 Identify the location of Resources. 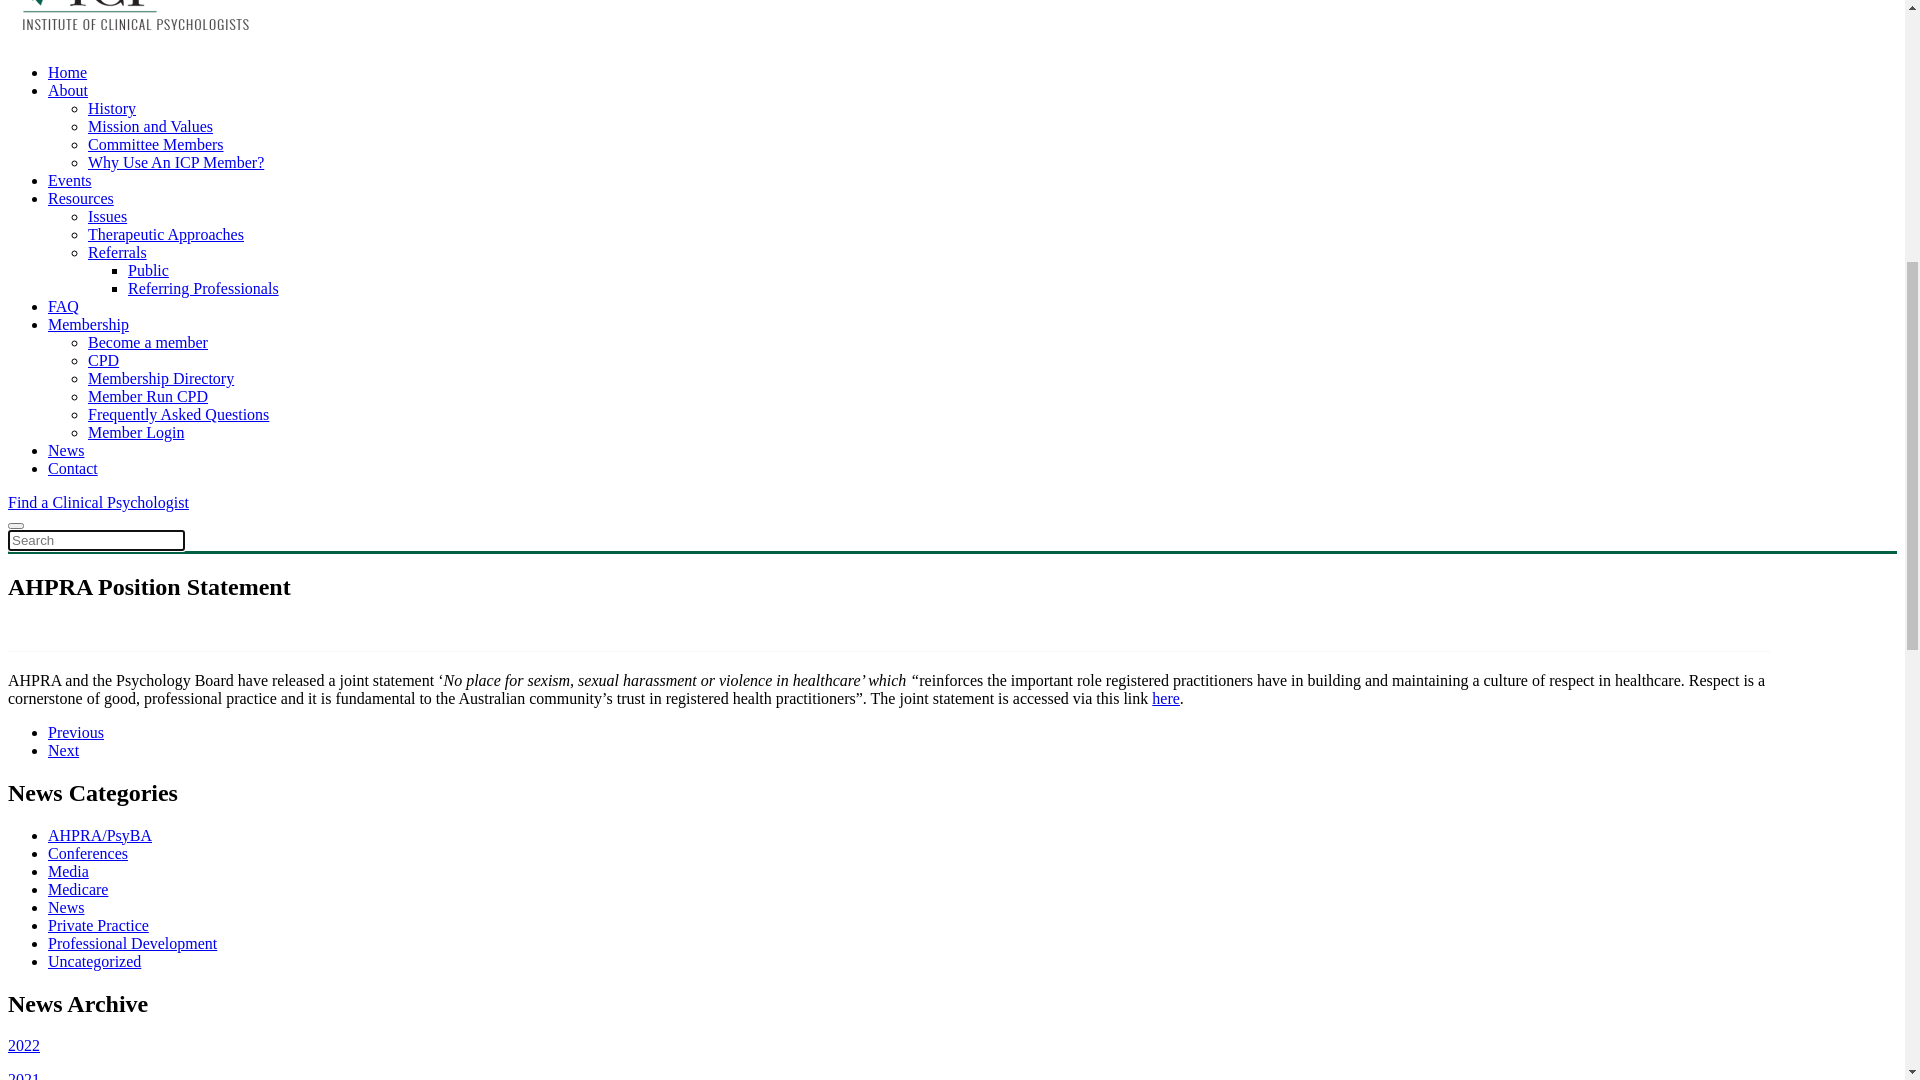
(81, 888).